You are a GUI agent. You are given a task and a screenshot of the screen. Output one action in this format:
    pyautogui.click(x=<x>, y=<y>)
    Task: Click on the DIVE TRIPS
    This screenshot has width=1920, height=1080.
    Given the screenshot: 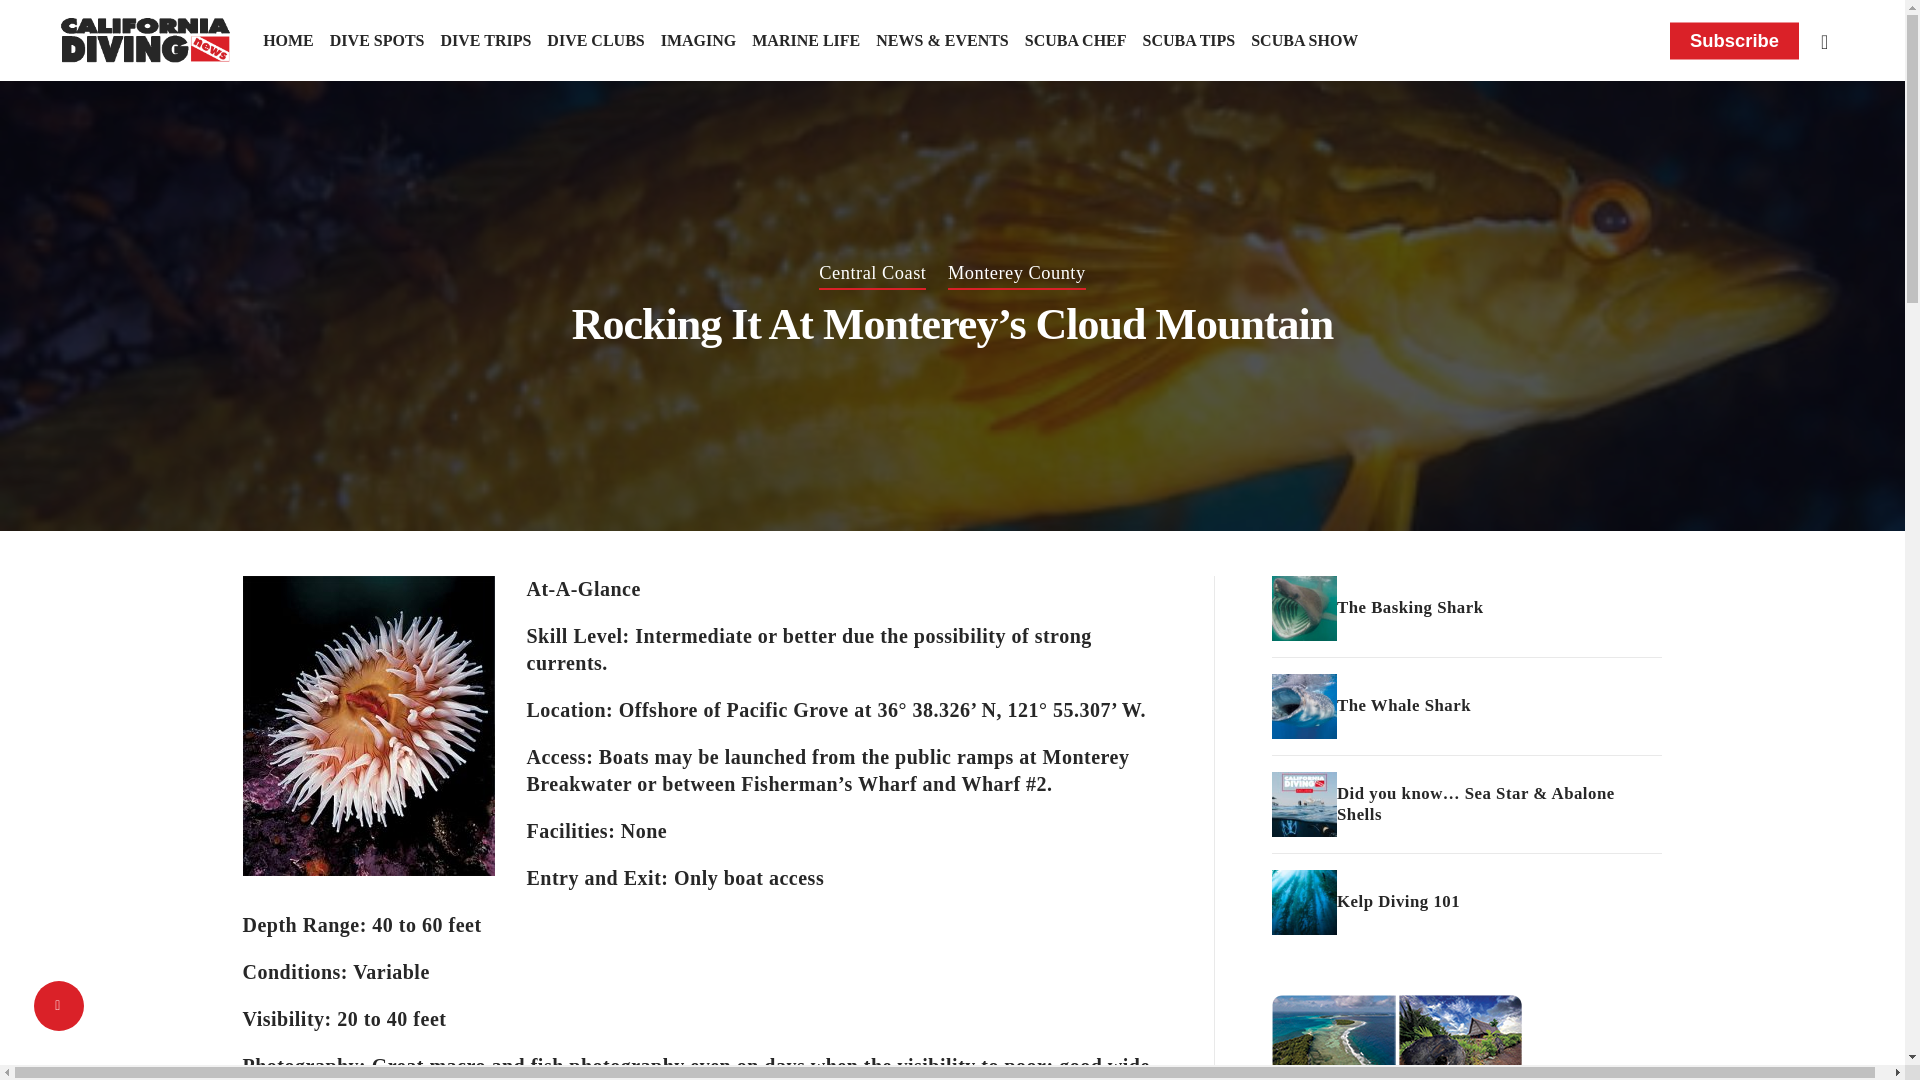 What is the action you would take?
    pyautogui.click(x=485, y=40)
    